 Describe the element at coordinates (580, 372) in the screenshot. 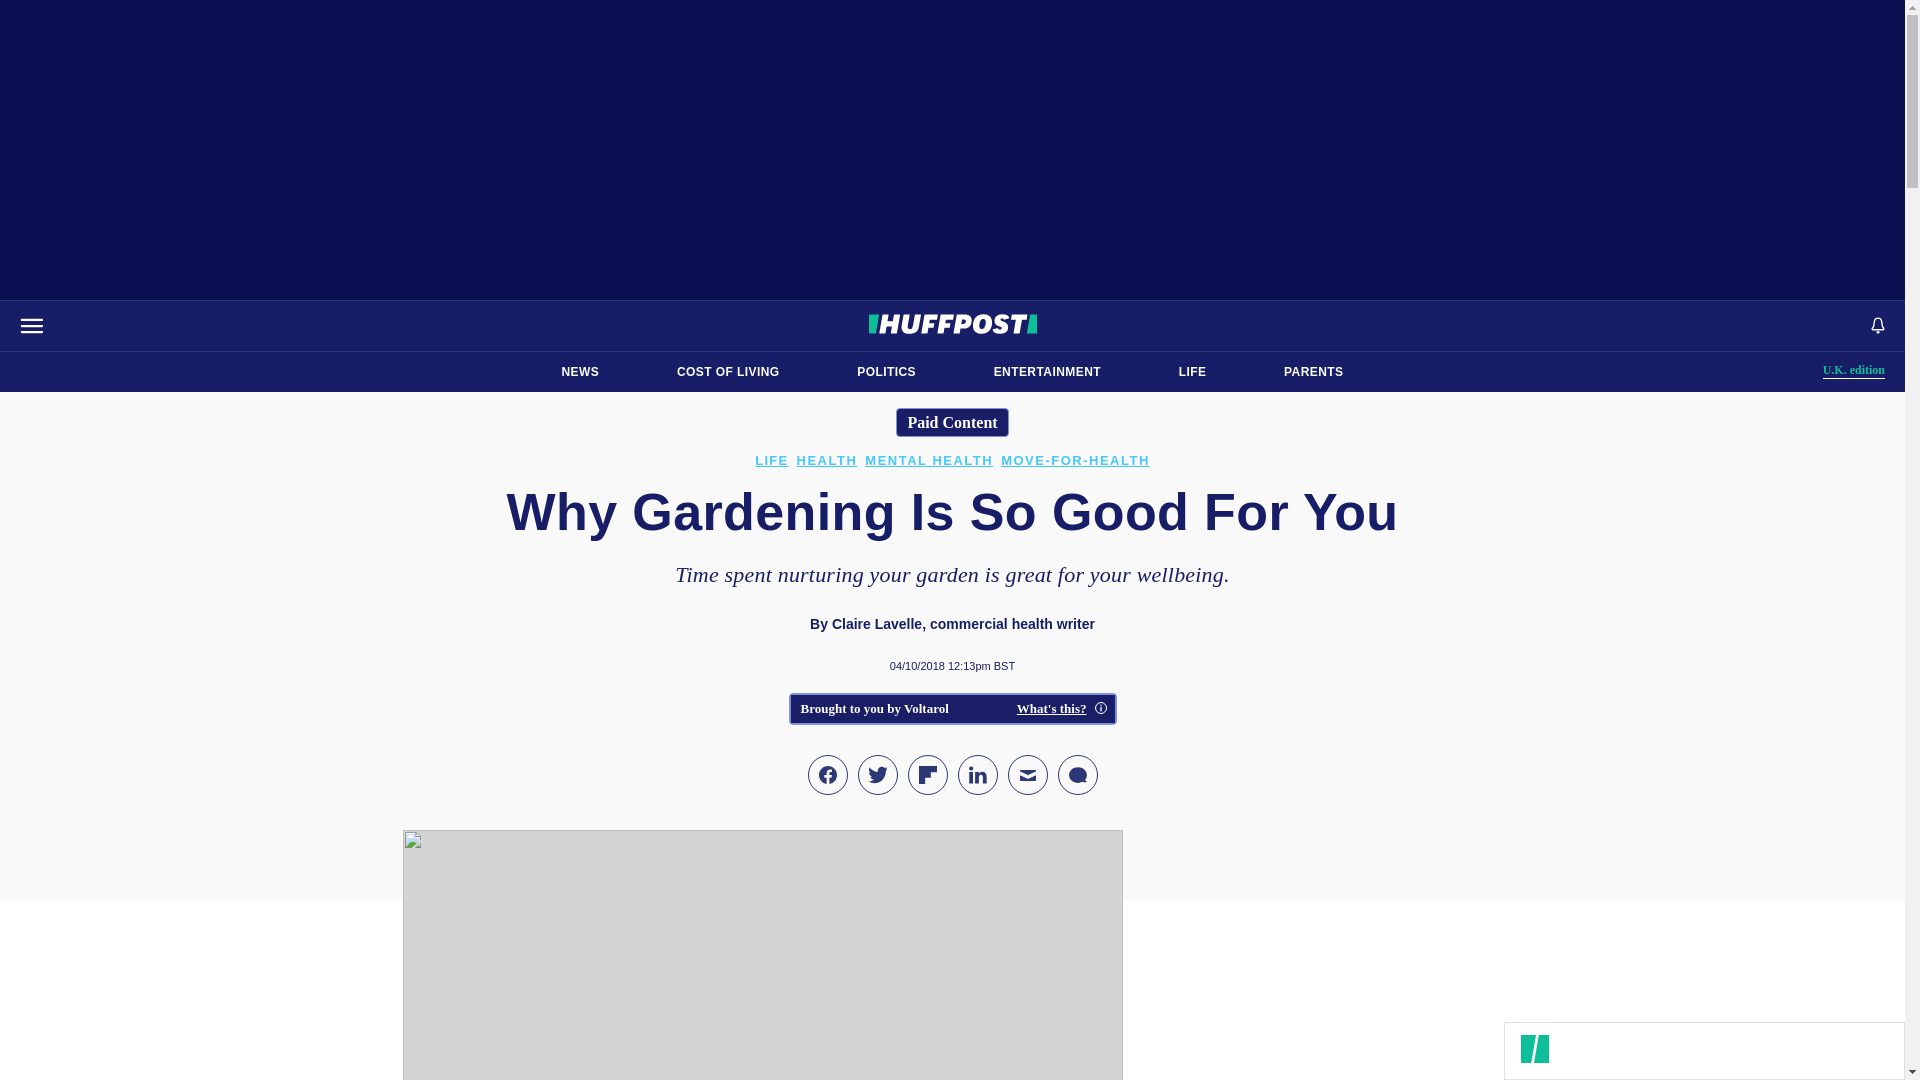

I see `LIFE` at that location.